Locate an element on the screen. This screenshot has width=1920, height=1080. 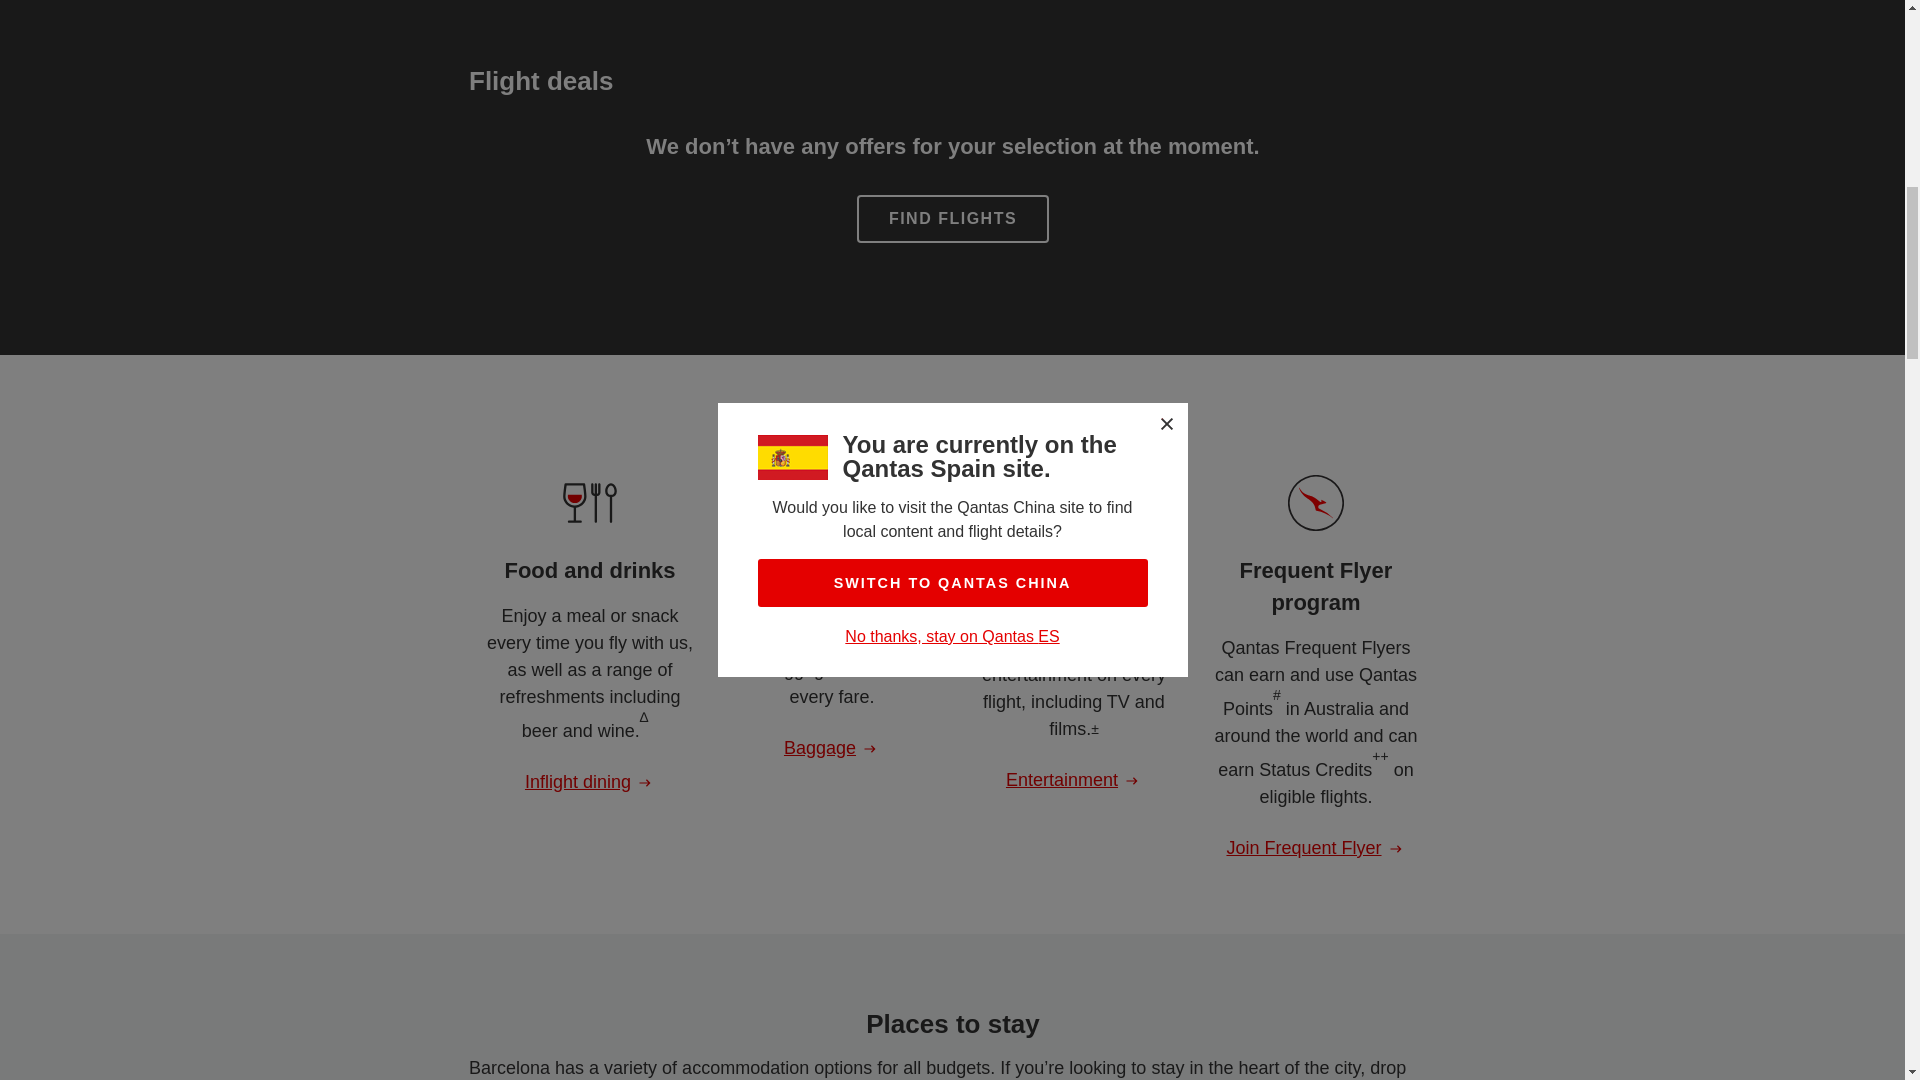
Baggage information is located at coordinates (831, 748).